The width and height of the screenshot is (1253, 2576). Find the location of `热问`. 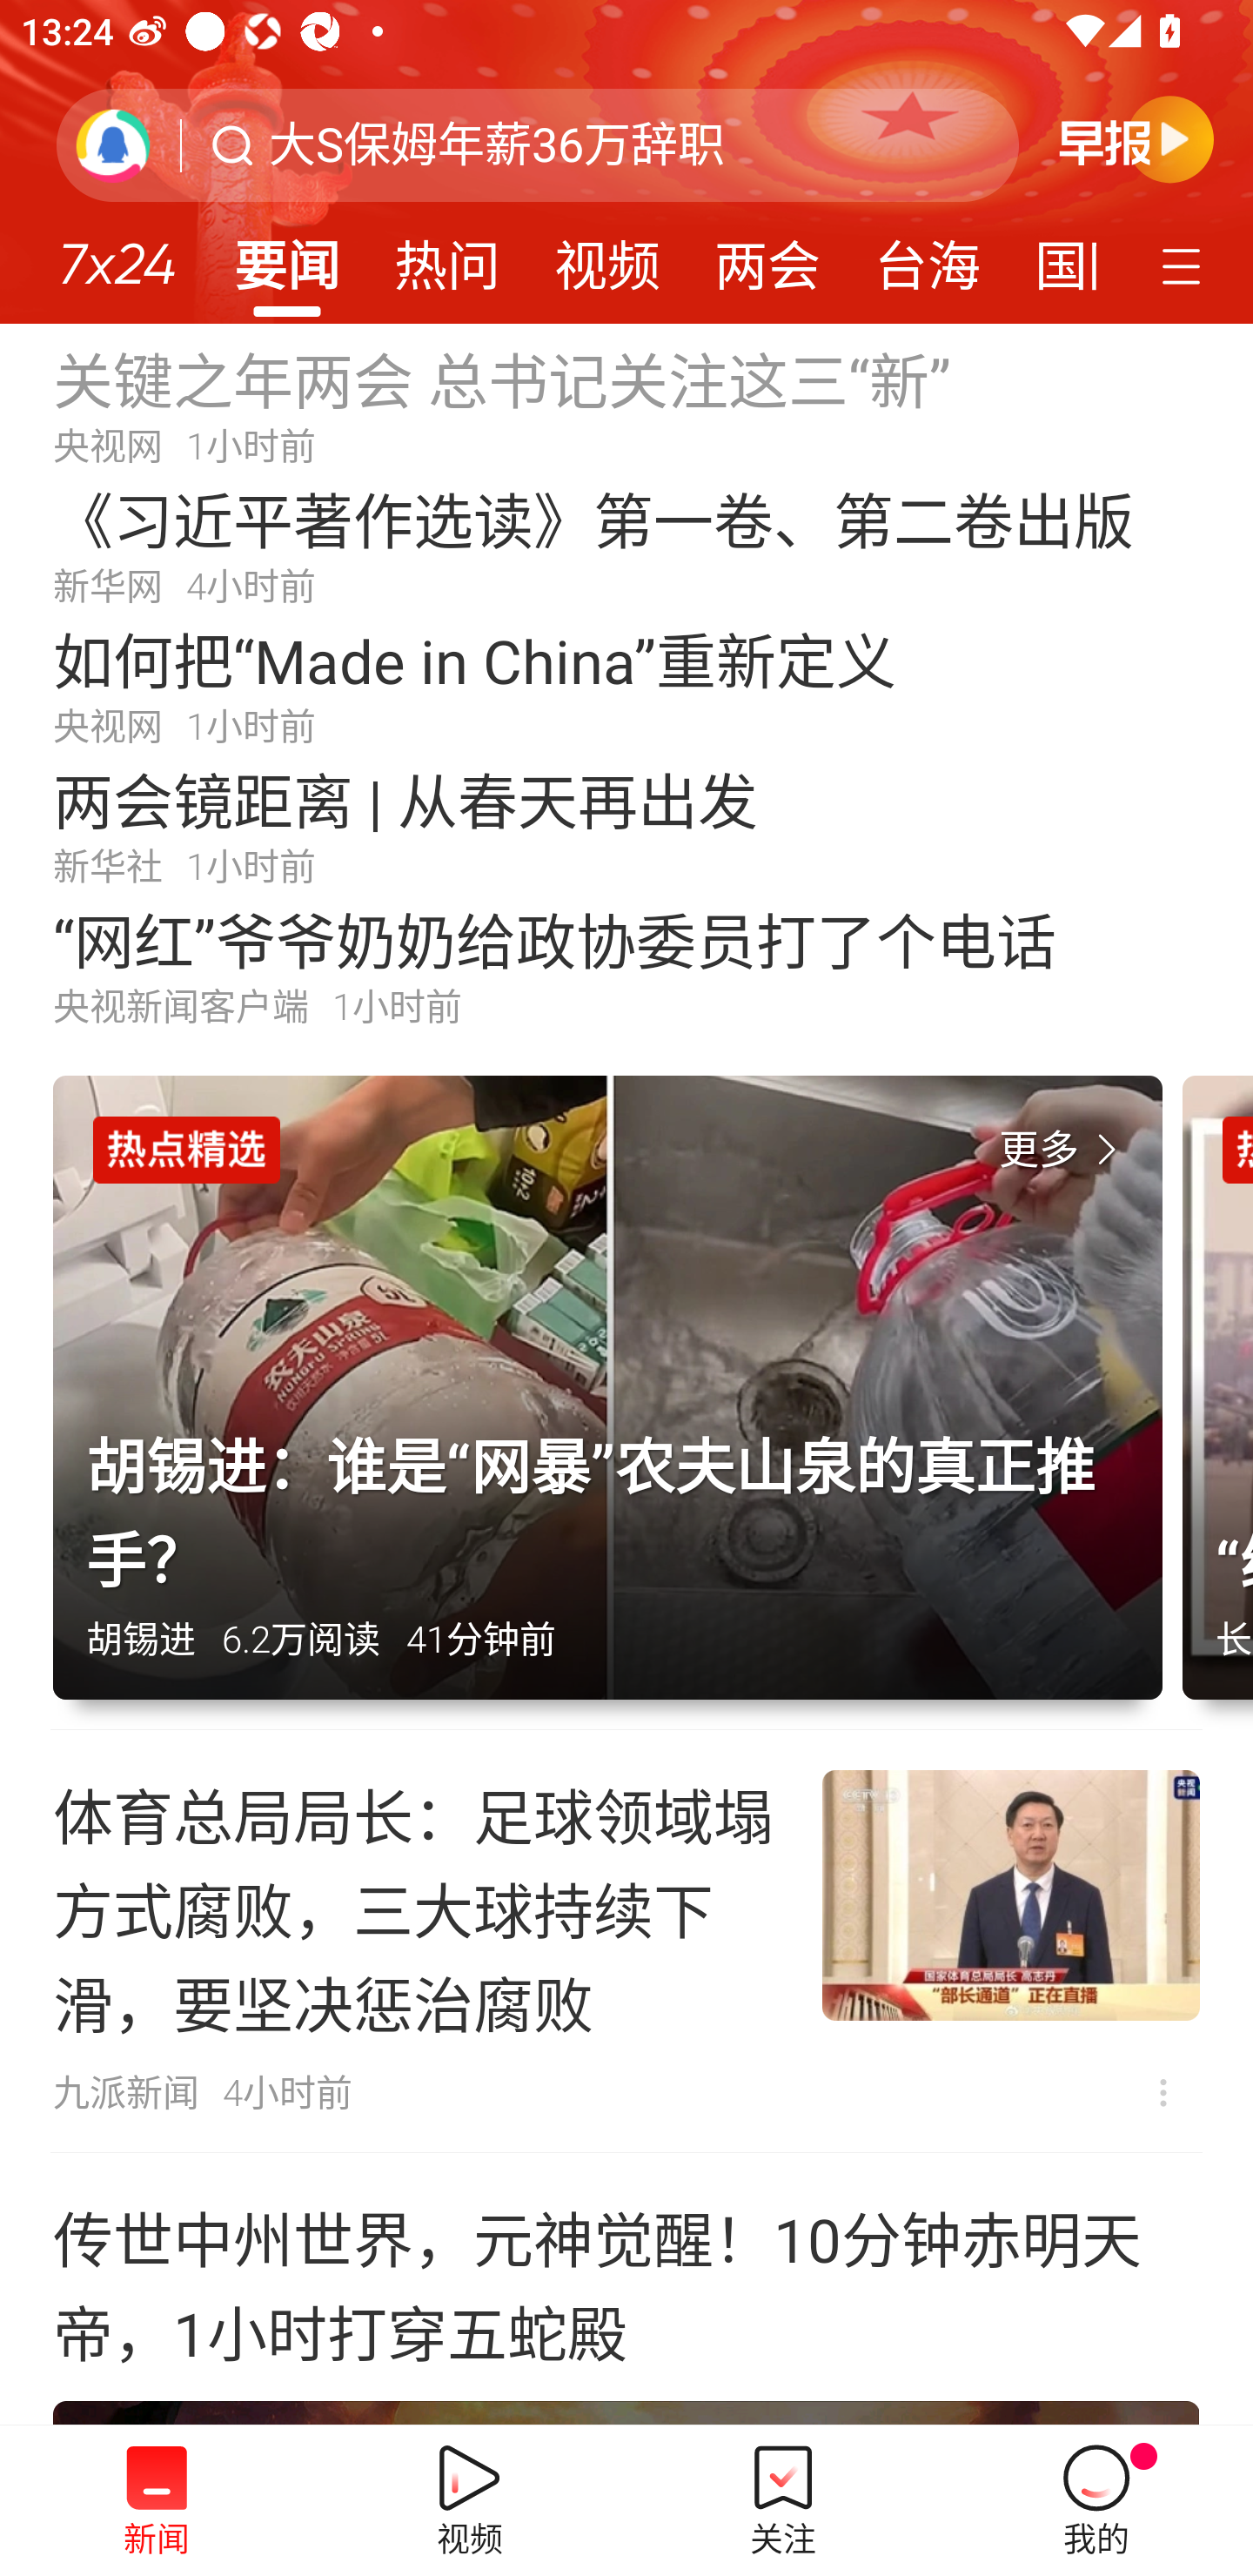

热问 is located at coordinates (447, 256).